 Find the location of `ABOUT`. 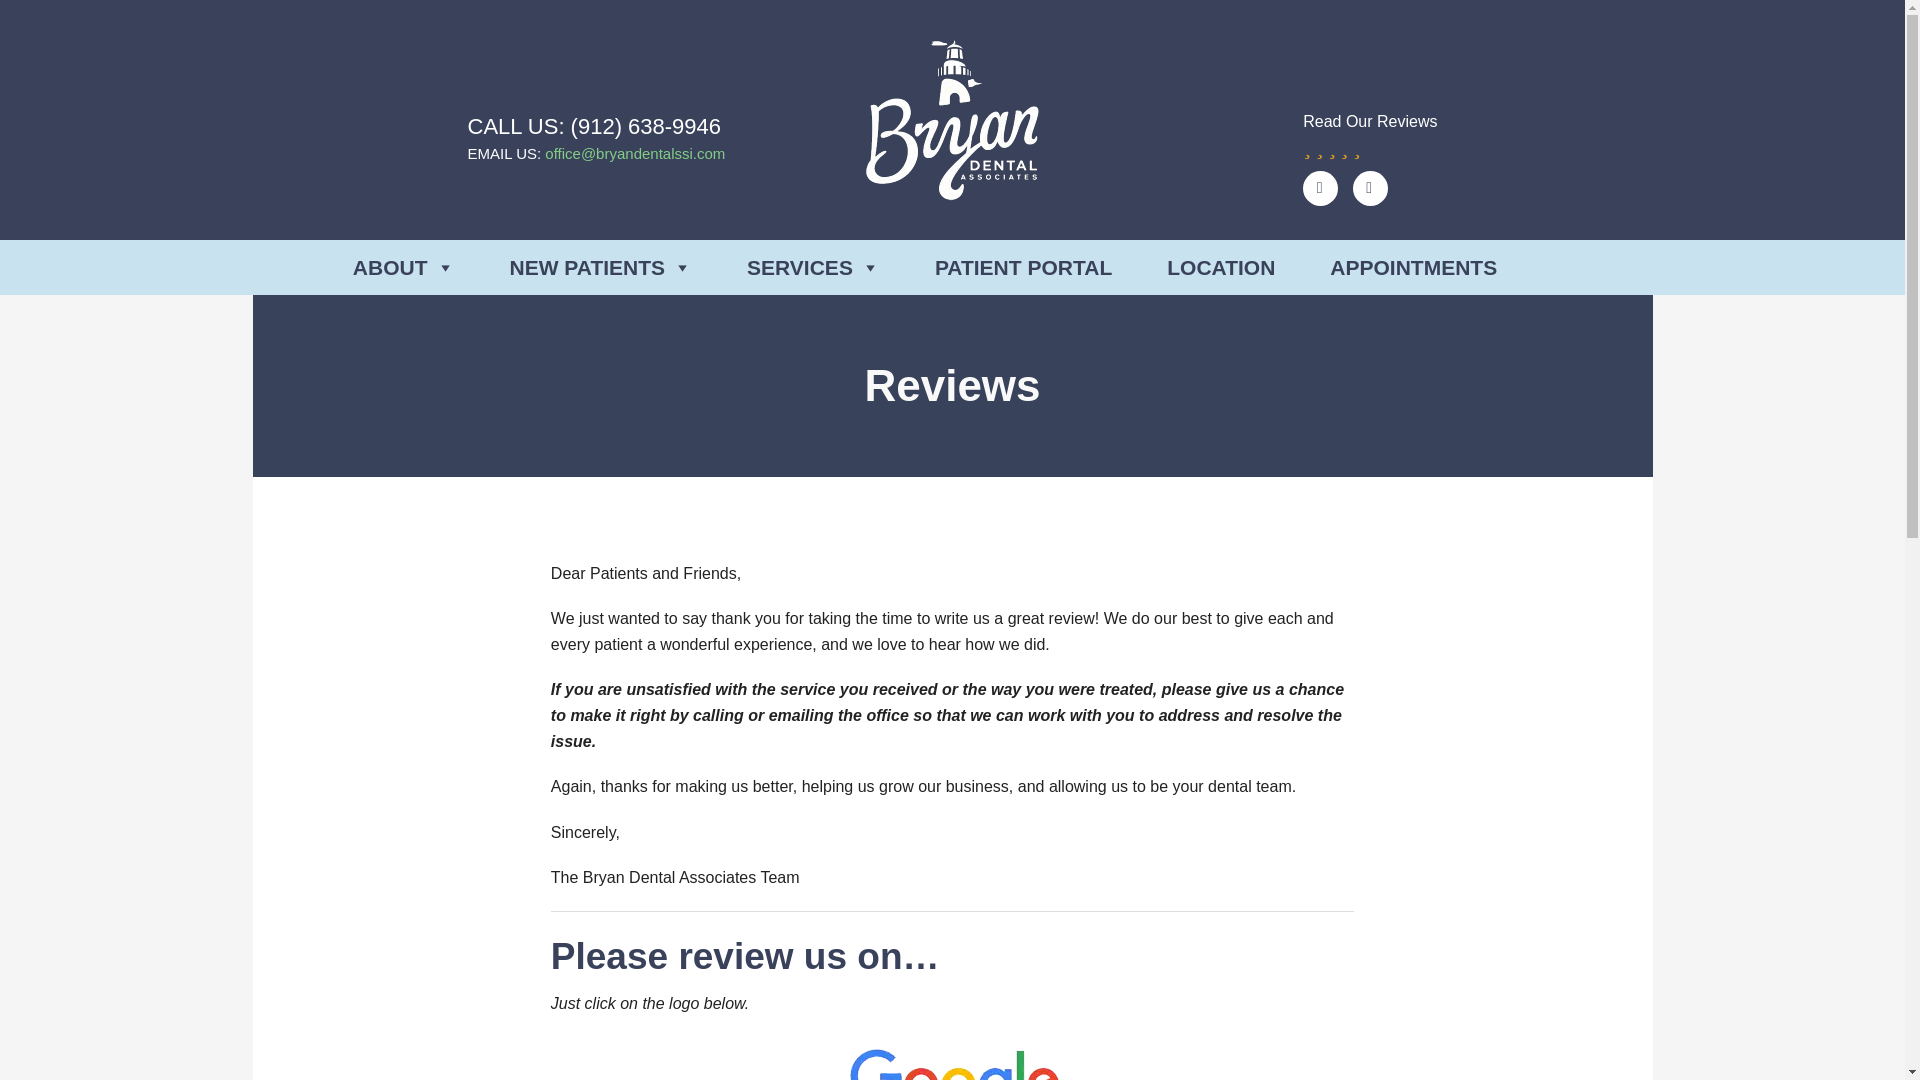

ABOUT is located at coordinates (404, 266).